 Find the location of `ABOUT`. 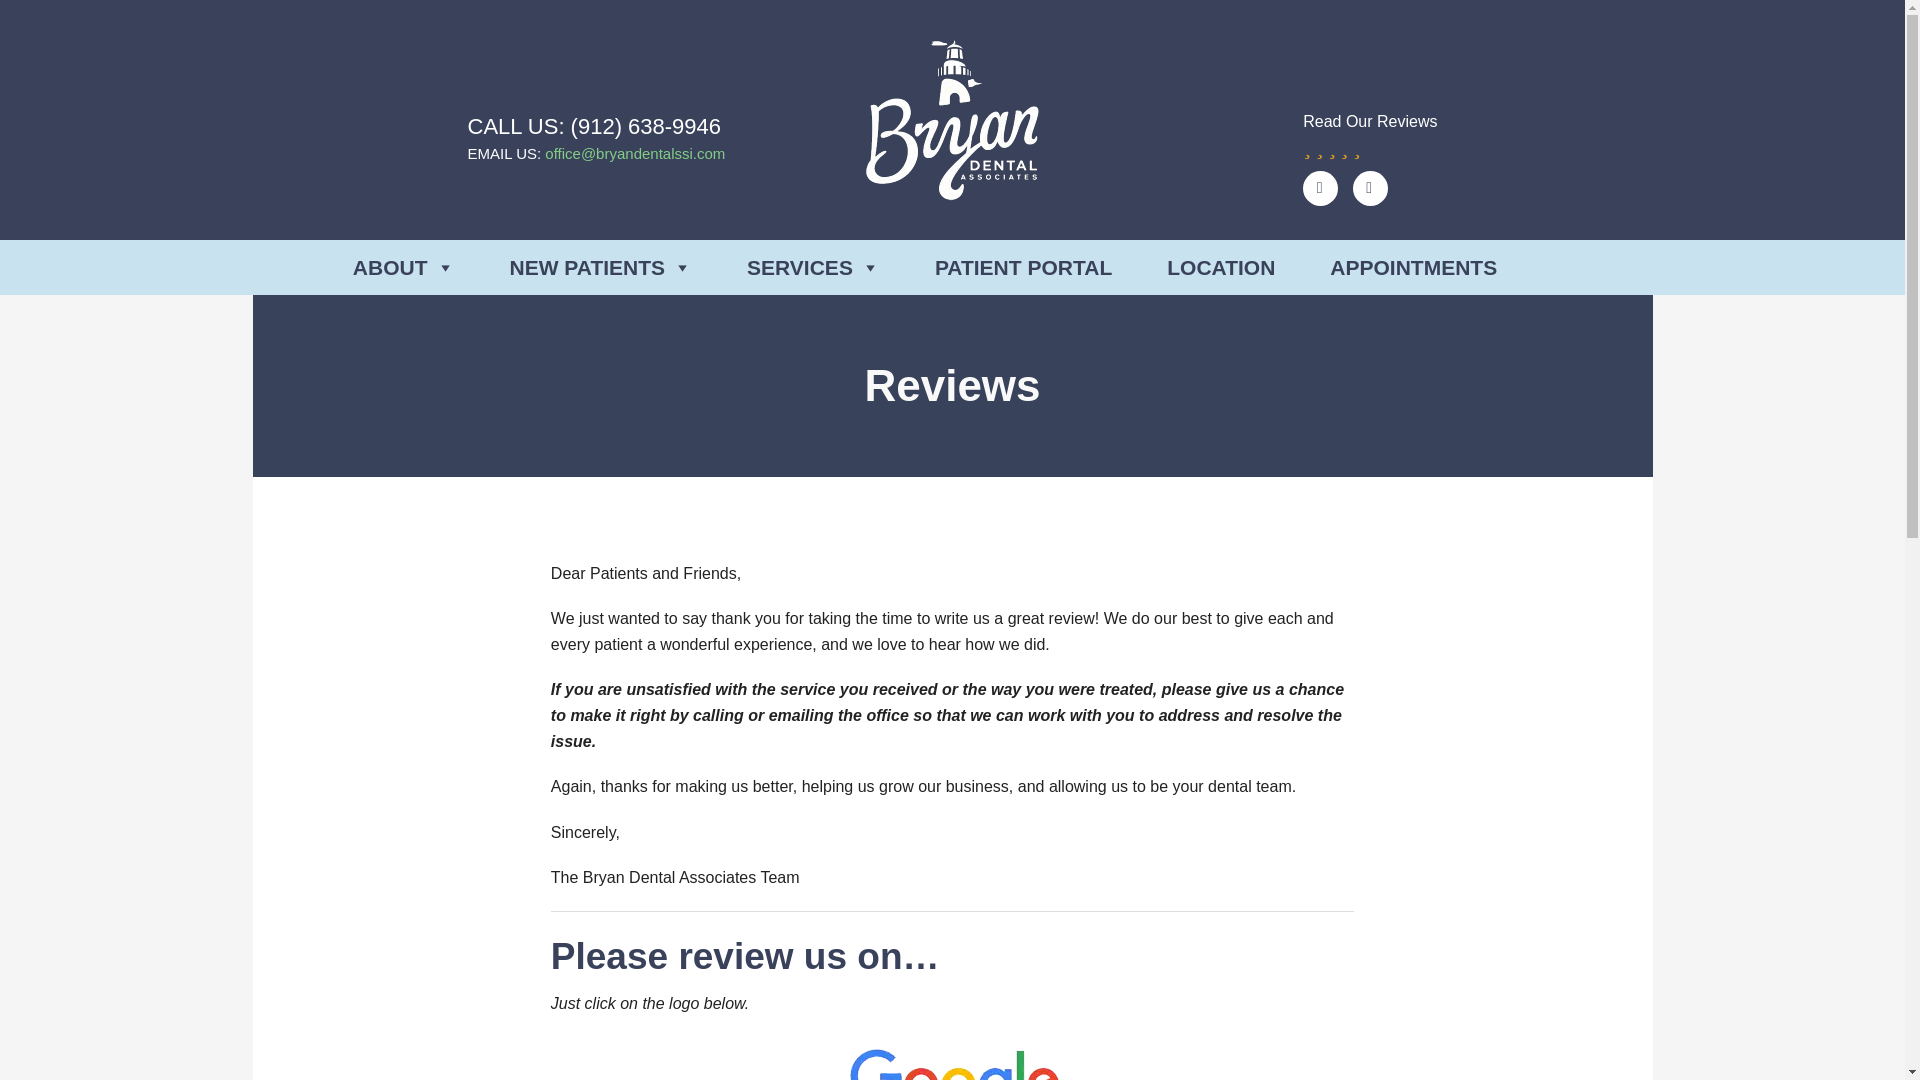

ABOUT is located at coordinates (404, 266).